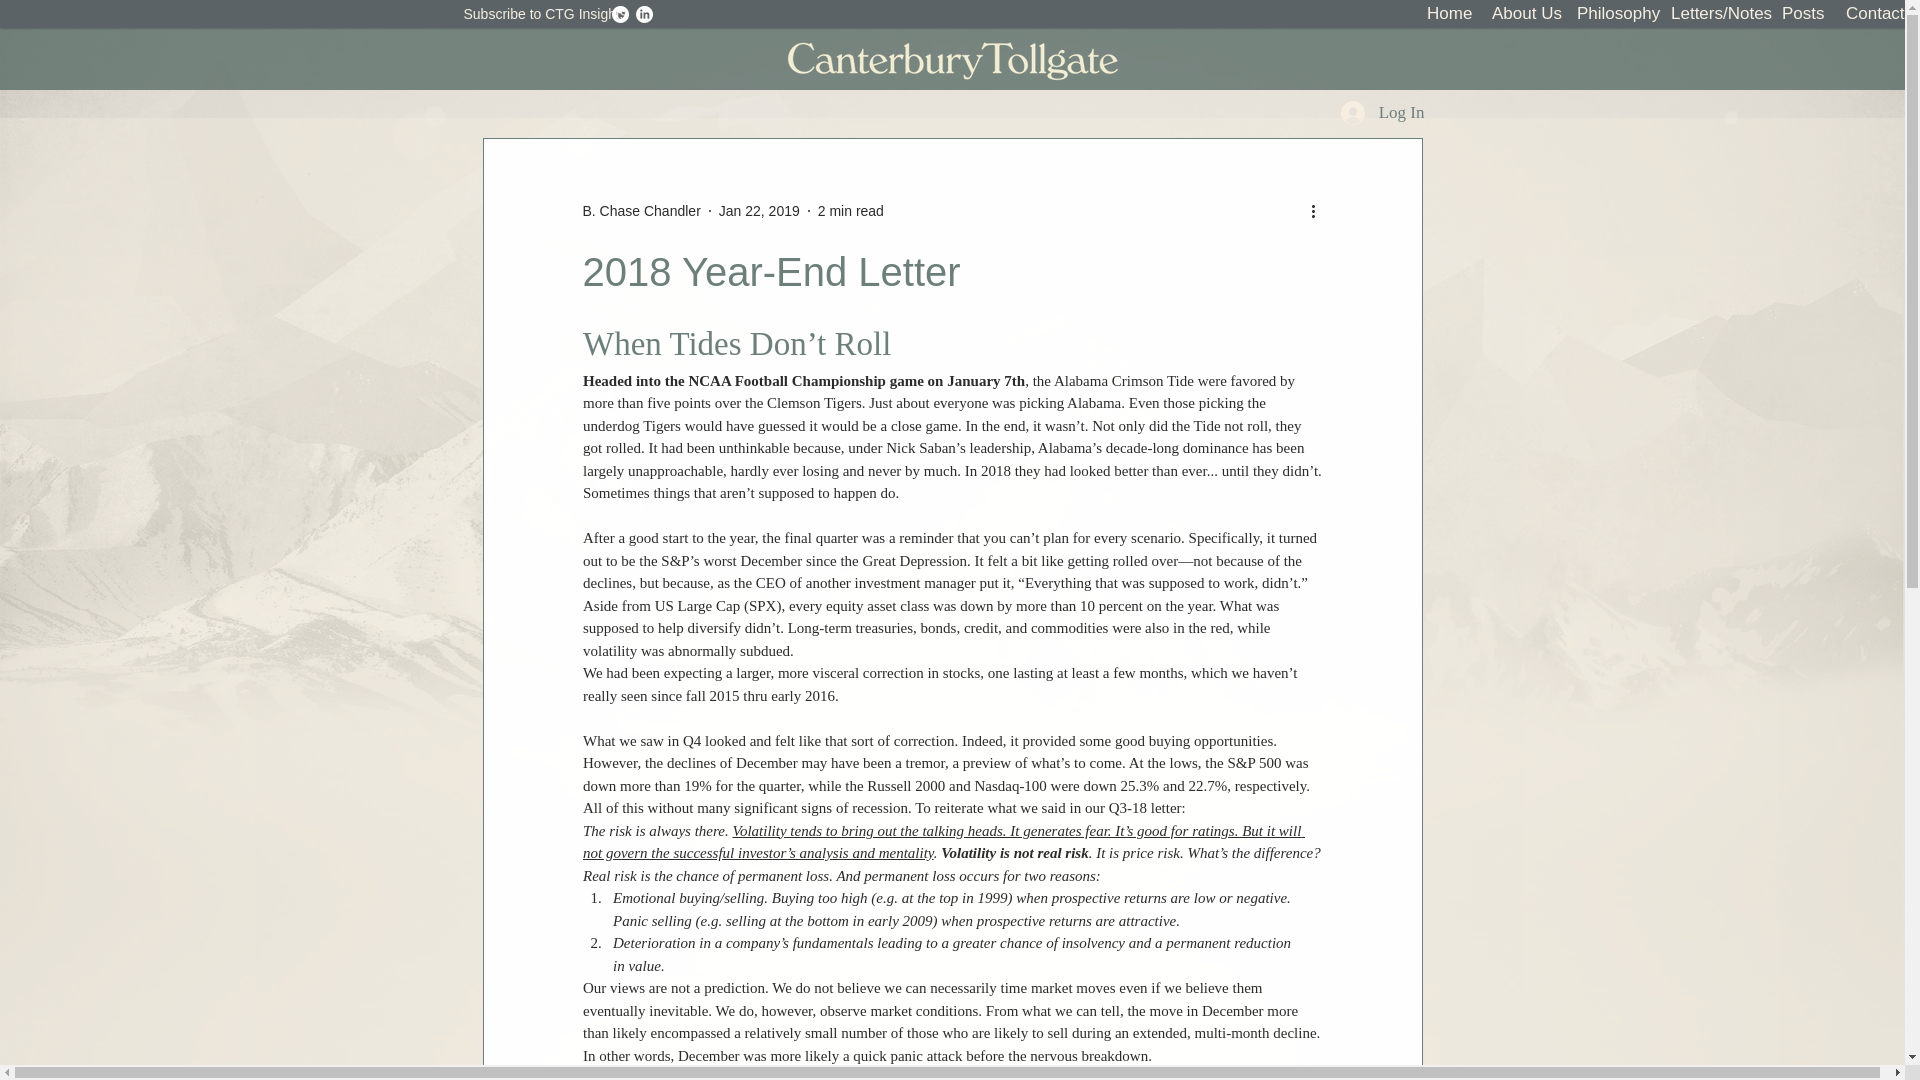  What do you see at coordinates (1518, 14) in the screenshot?
I see `About Us` at bounding box center [1518, 14].